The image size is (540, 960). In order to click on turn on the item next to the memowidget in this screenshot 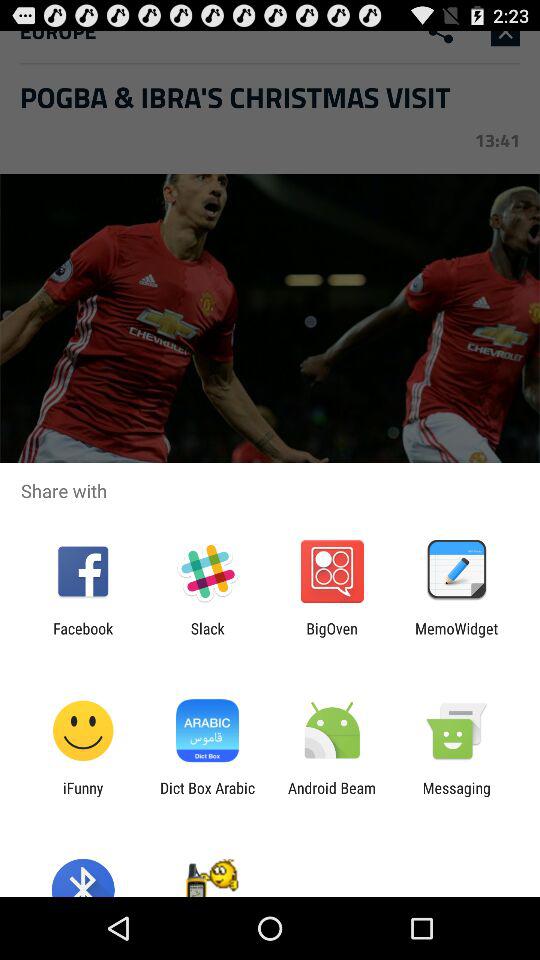, I will do `click(332, 637)`.